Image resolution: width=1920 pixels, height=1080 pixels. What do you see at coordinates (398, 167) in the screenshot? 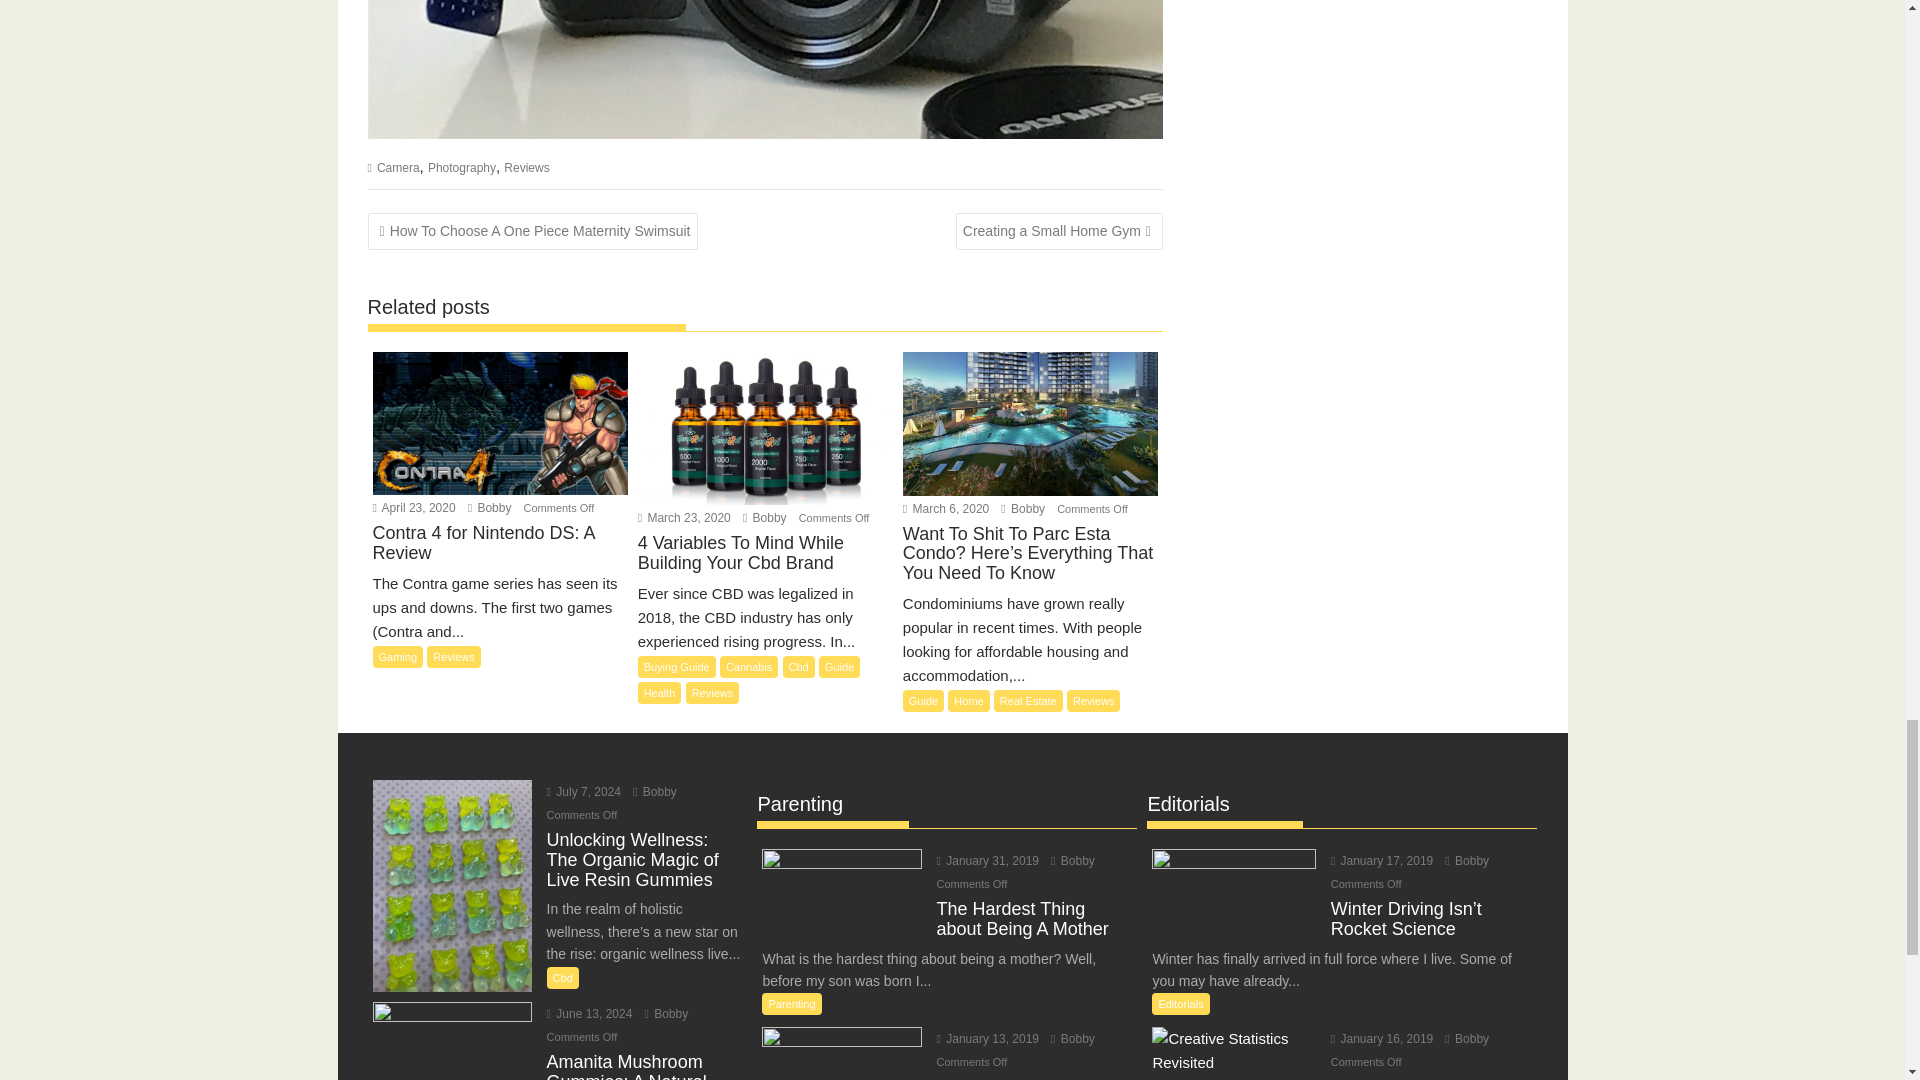
I see `Camera` at bounding box center [398, 167].